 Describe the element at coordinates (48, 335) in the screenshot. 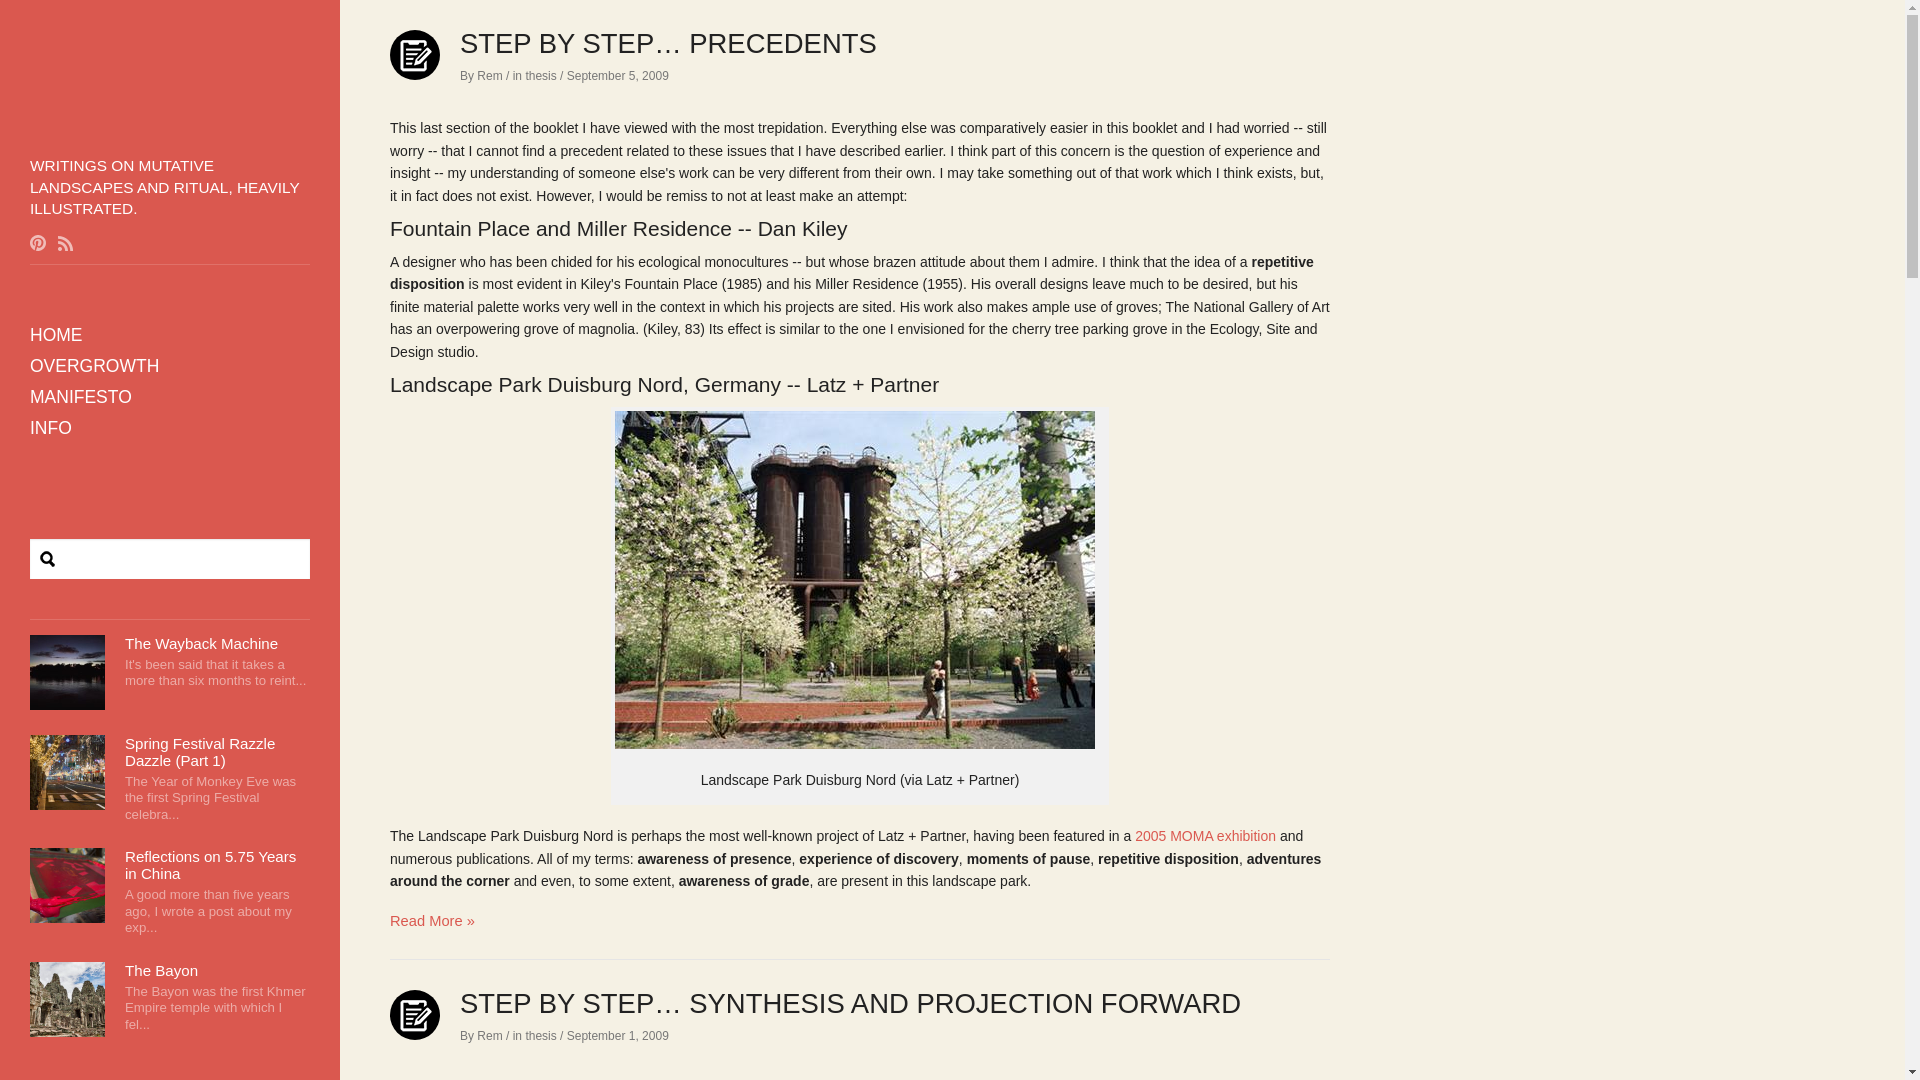

I see `HOME` at that location.